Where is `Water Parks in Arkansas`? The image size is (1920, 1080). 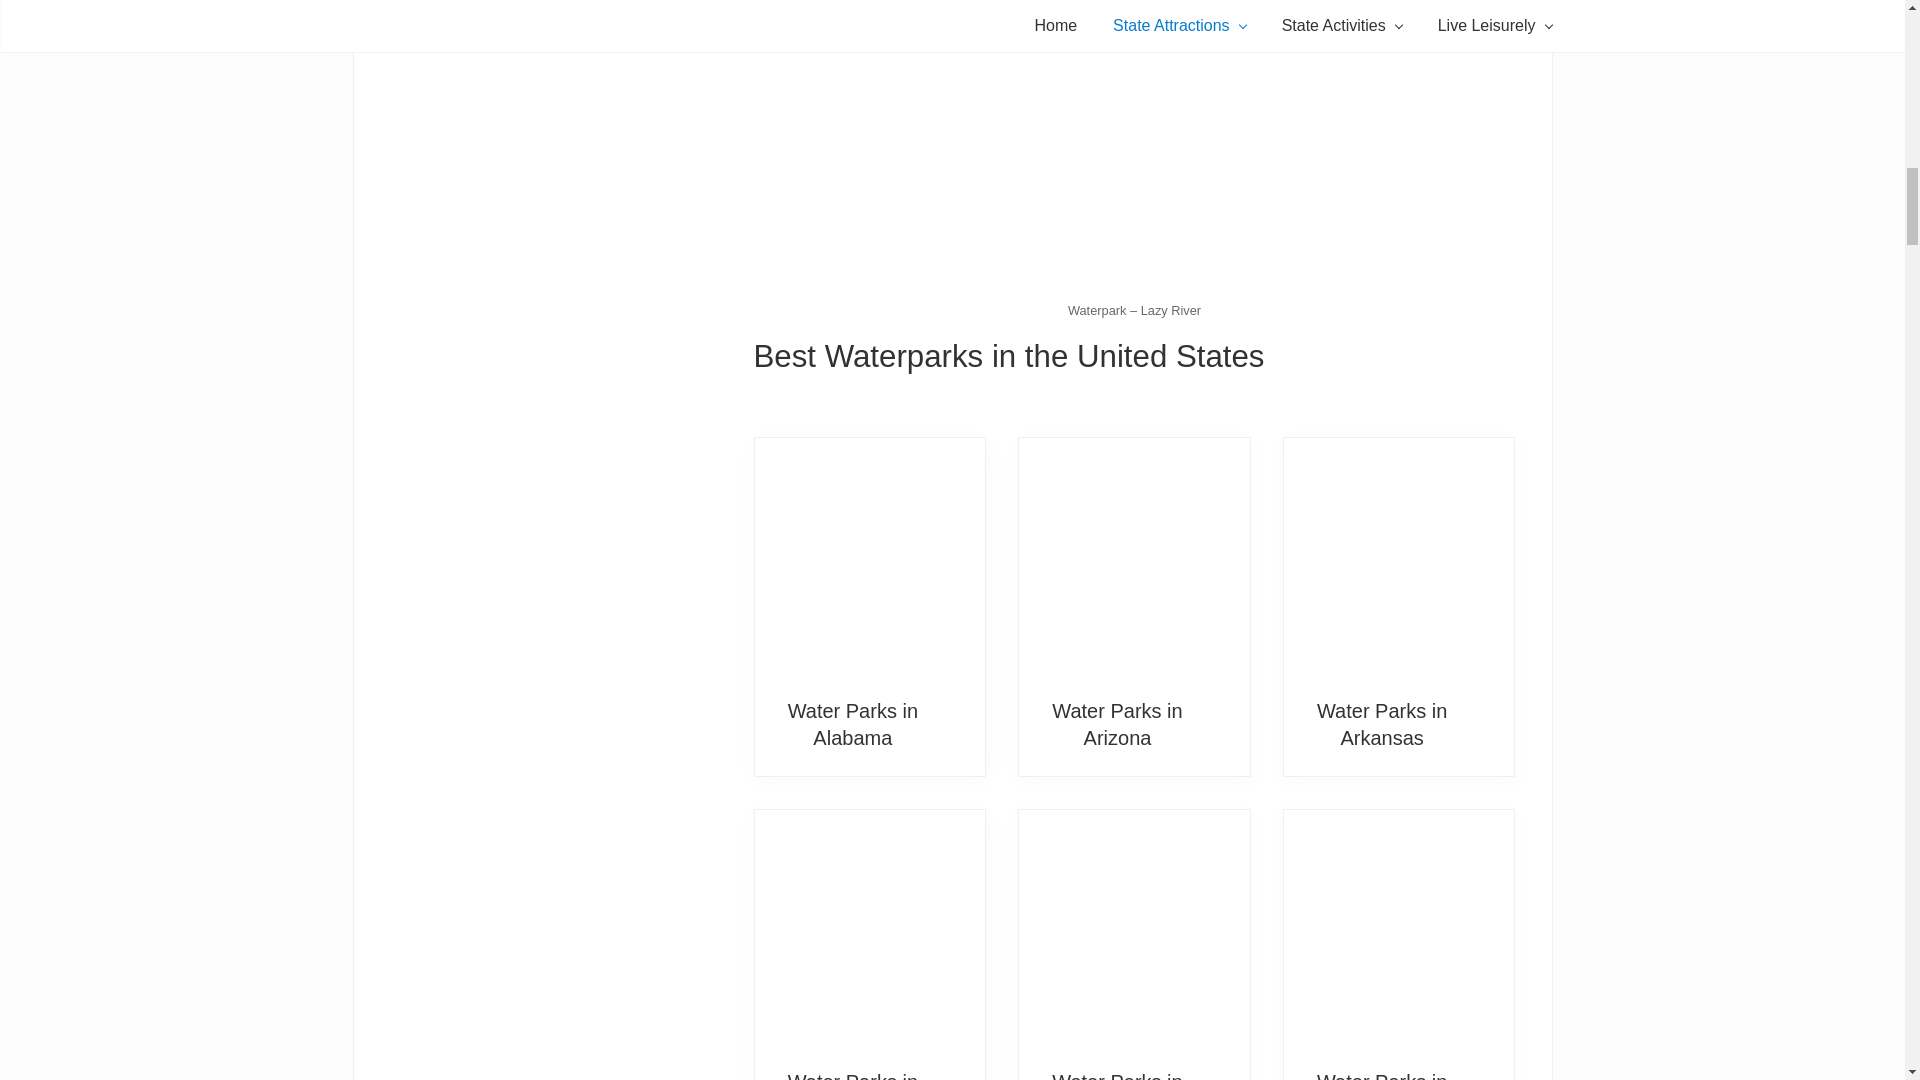 Water Parks in Arkansas is located at coordinates (1382, 724).